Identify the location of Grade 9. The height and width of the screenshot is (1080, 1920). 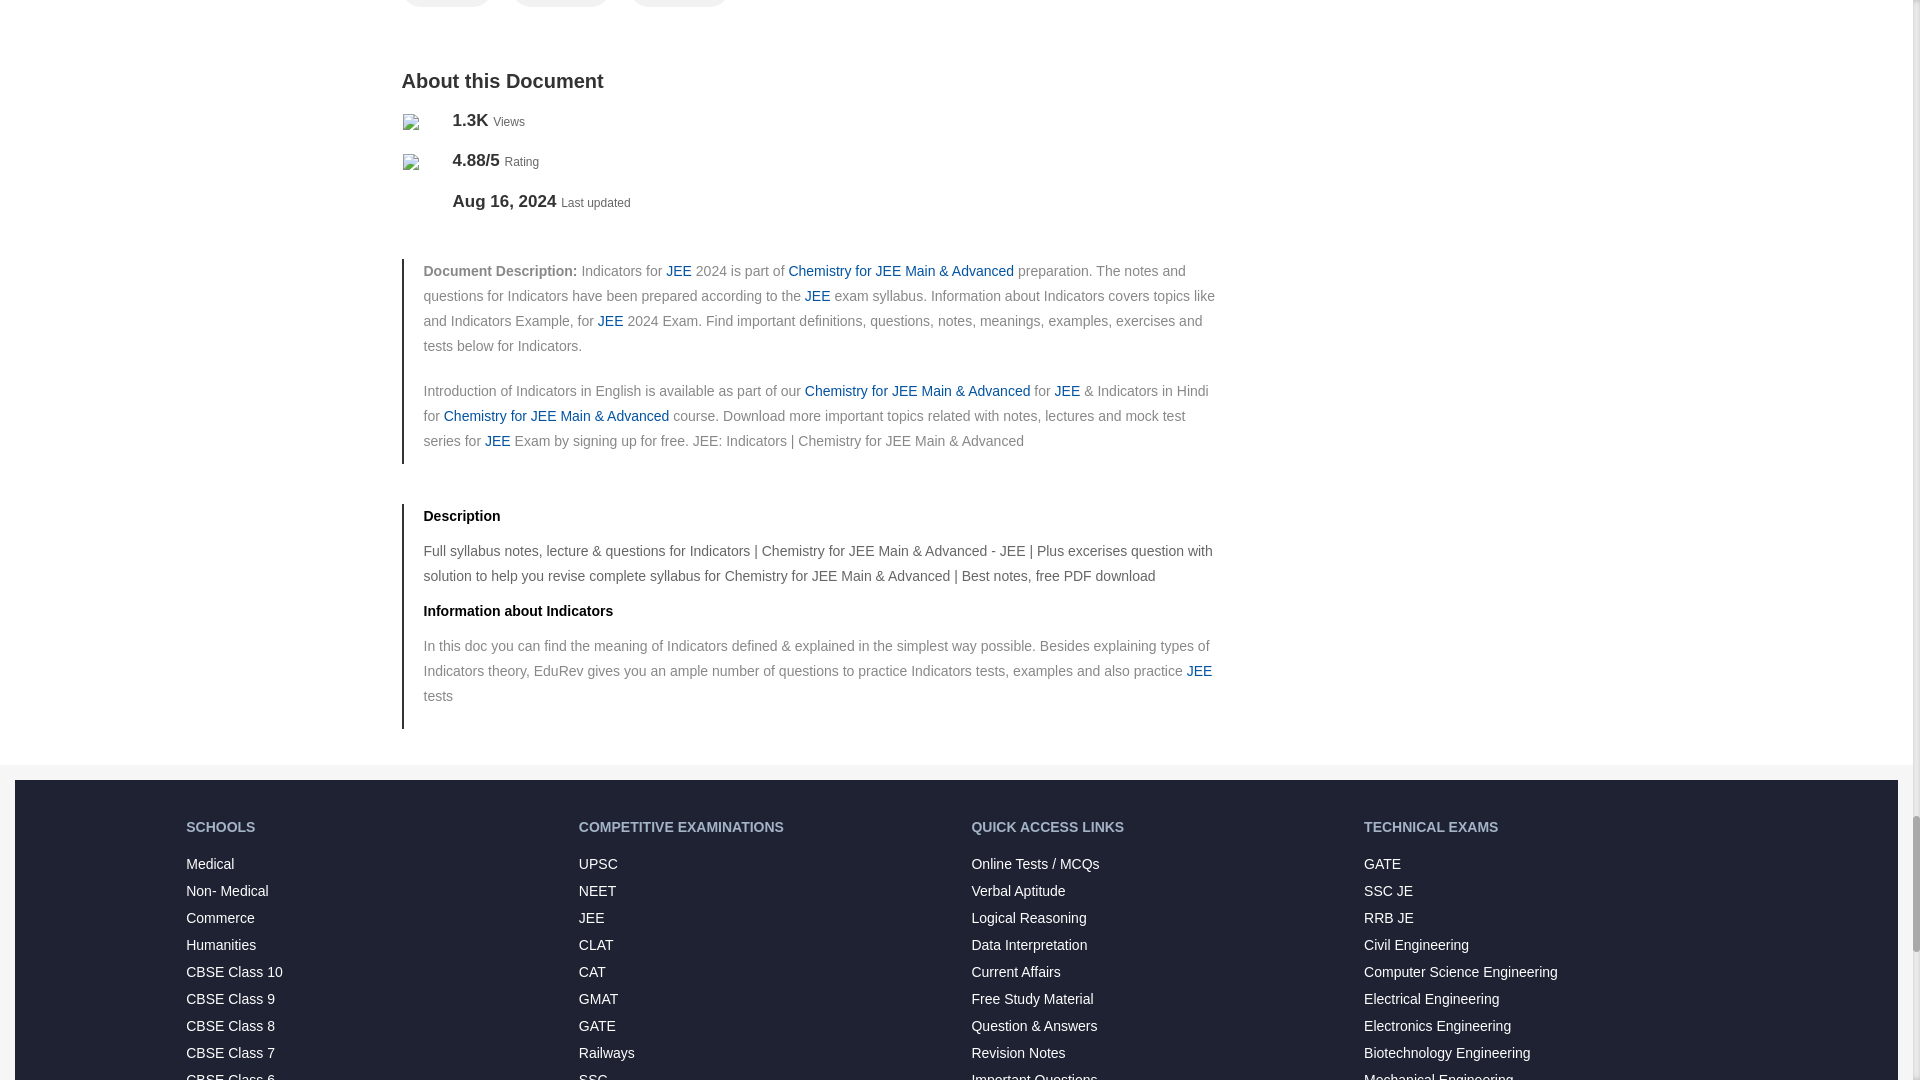
(446, 3).